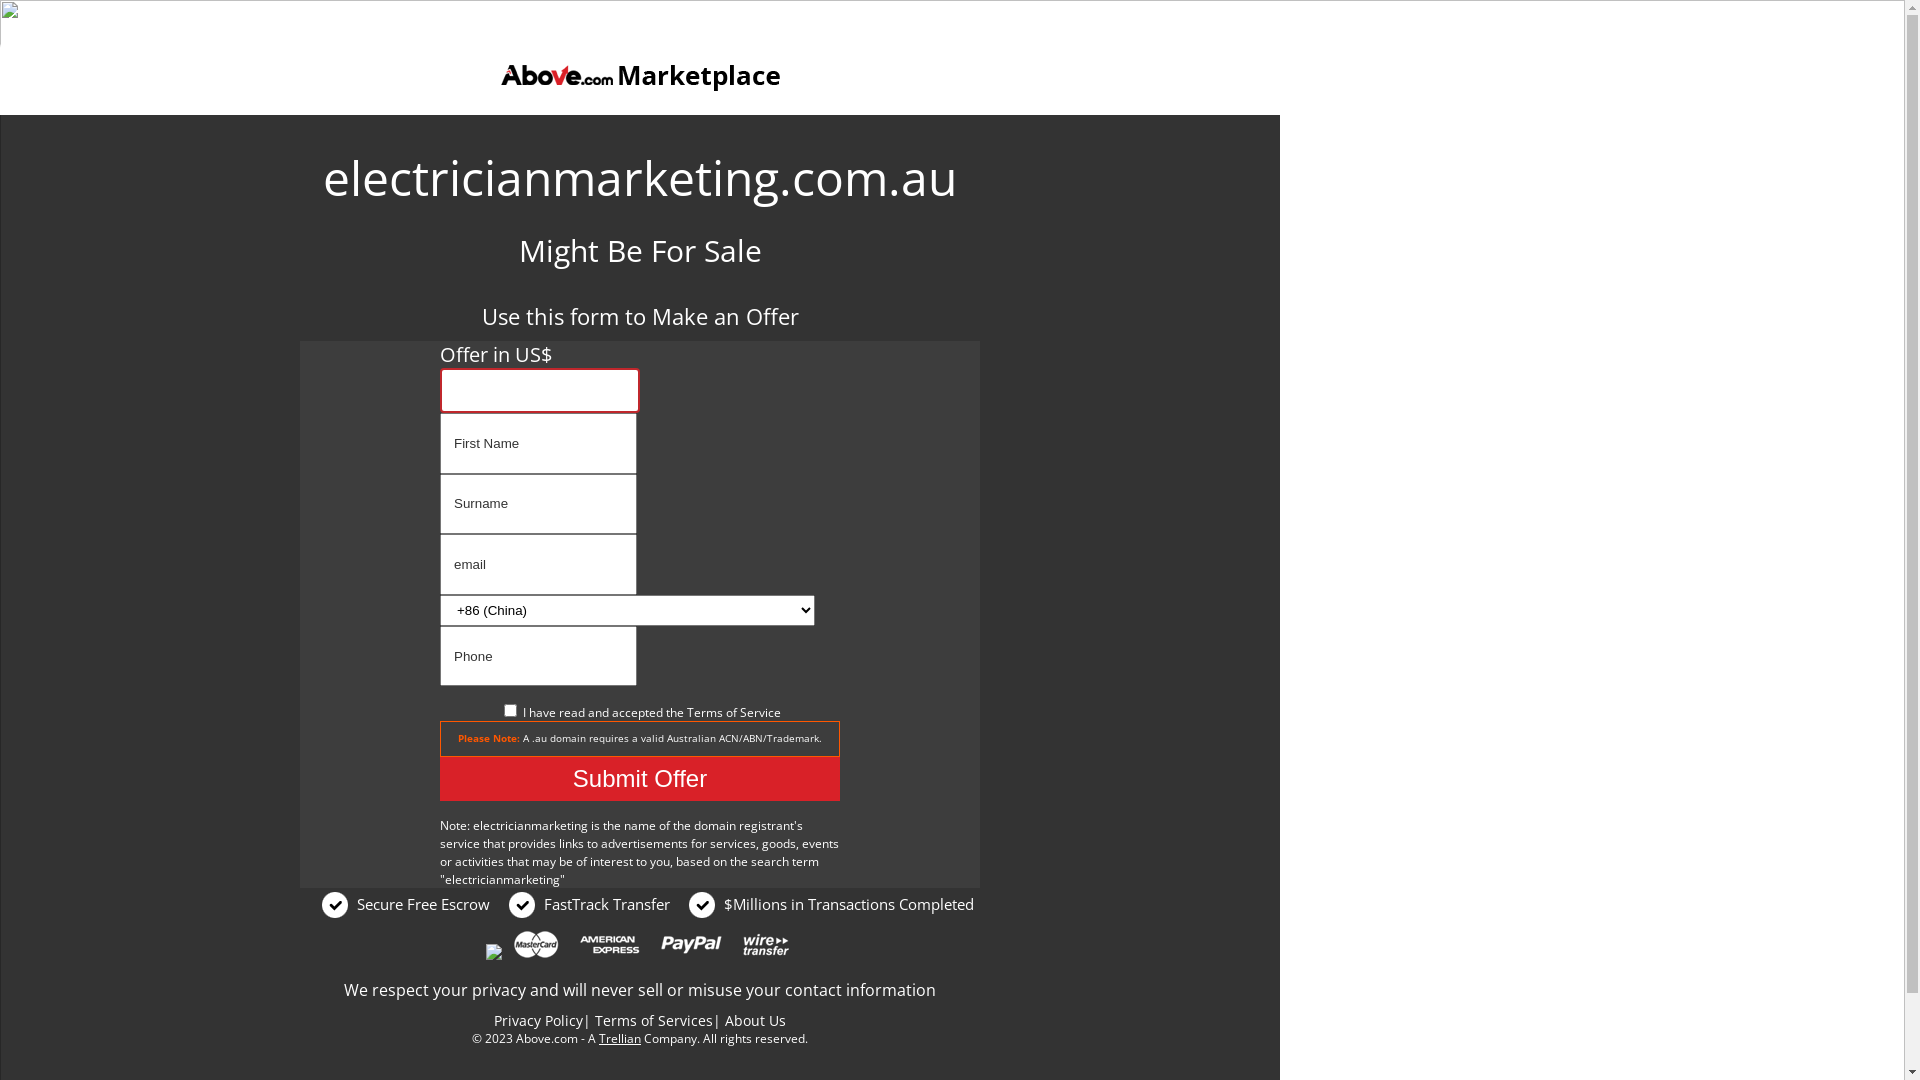  What do you see at coordinates (704, 712) in the screenshot?
I see `Terms` at bounding box center [704, 712].